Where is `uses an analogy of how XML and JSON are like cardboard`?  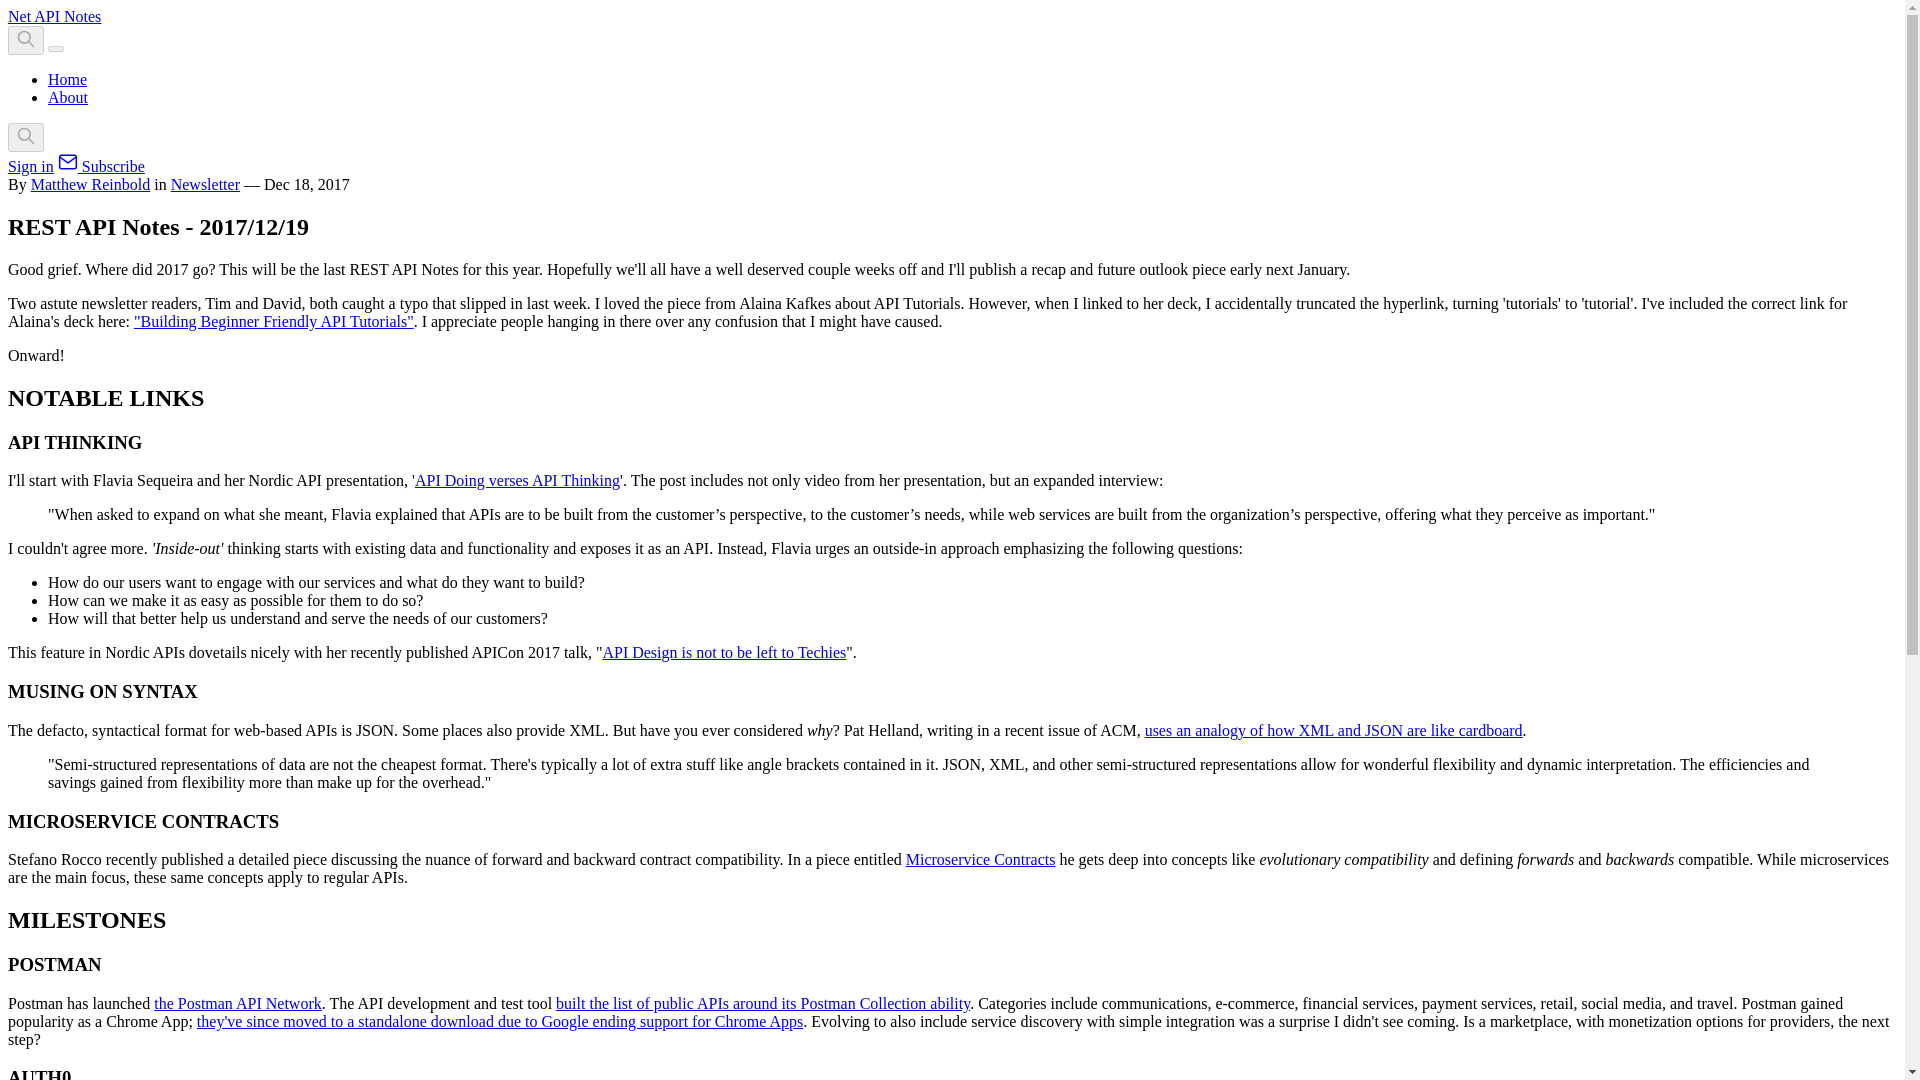 uses an analogy of how XML and JSON are like cardboard is located at coordinates (1333, 730).